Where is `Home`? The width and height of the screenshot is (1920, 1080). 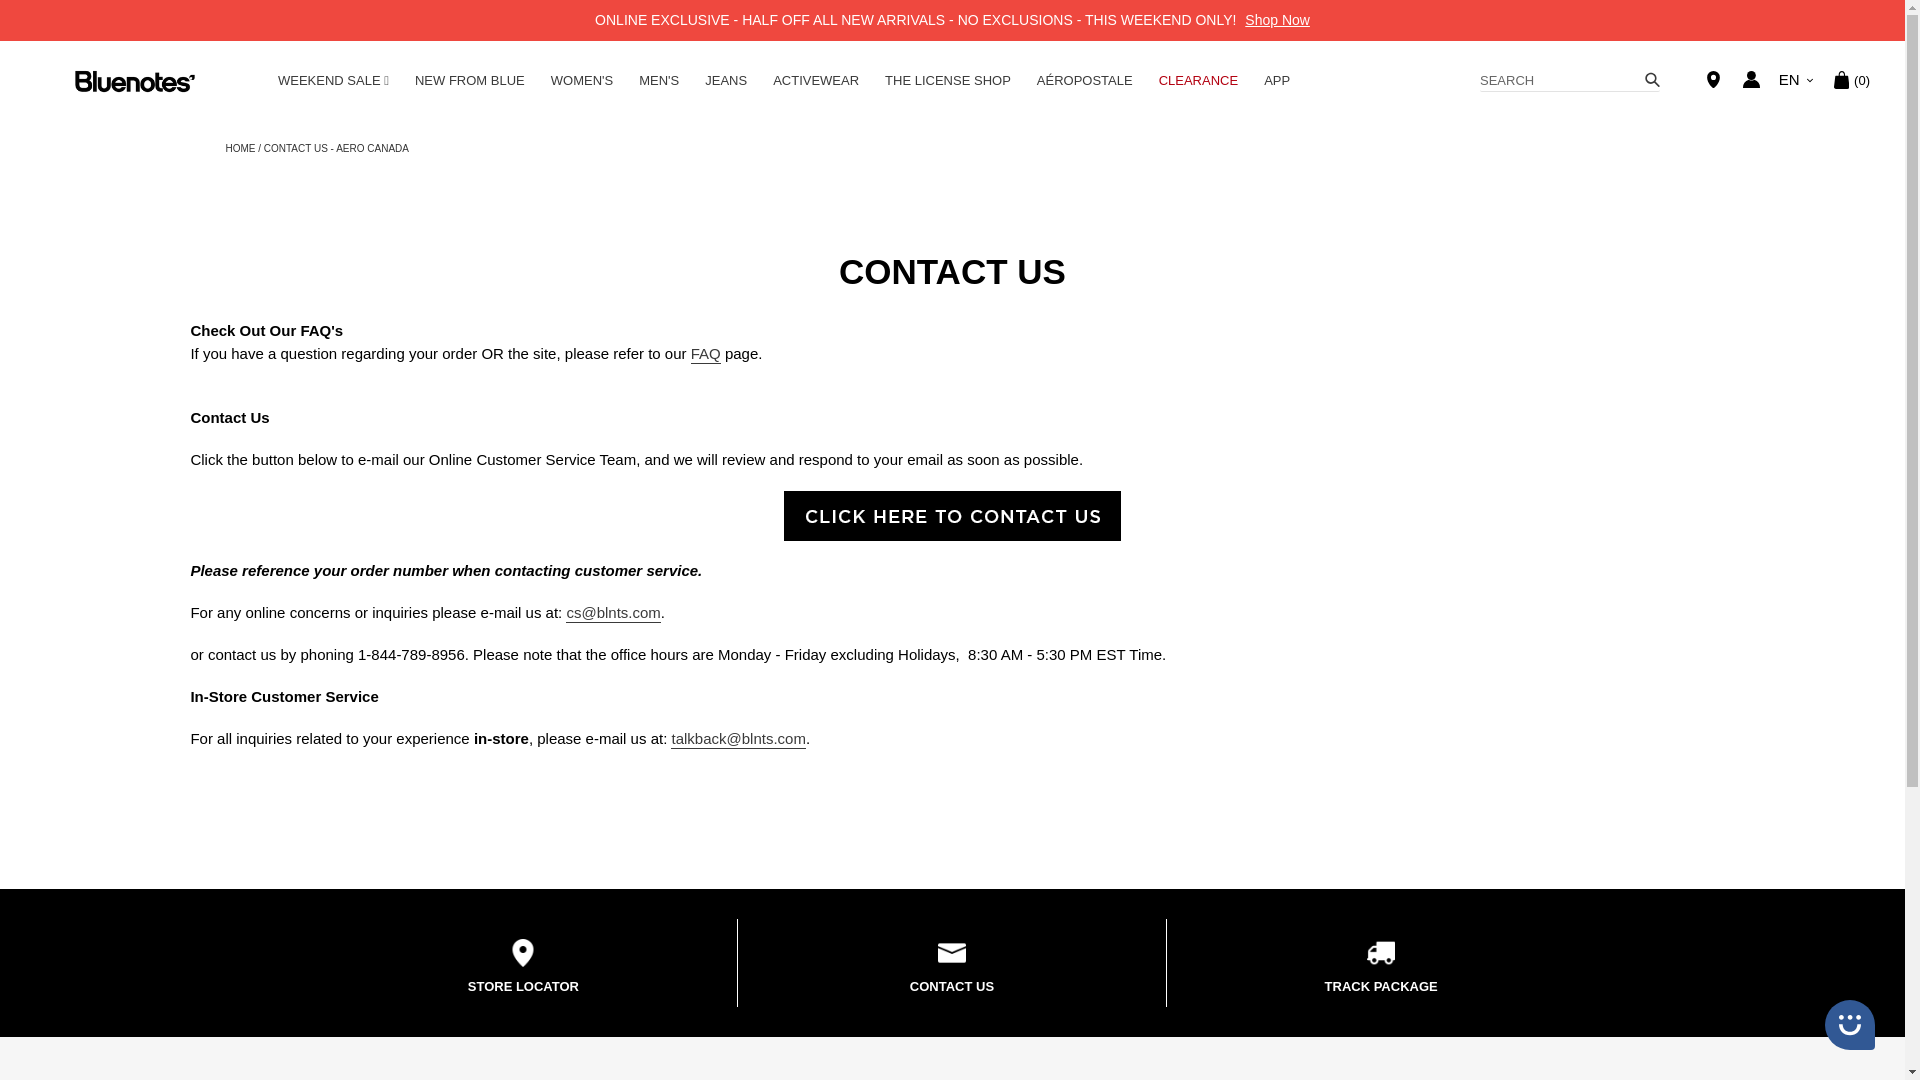
Home is located at coordinates (240, 147).